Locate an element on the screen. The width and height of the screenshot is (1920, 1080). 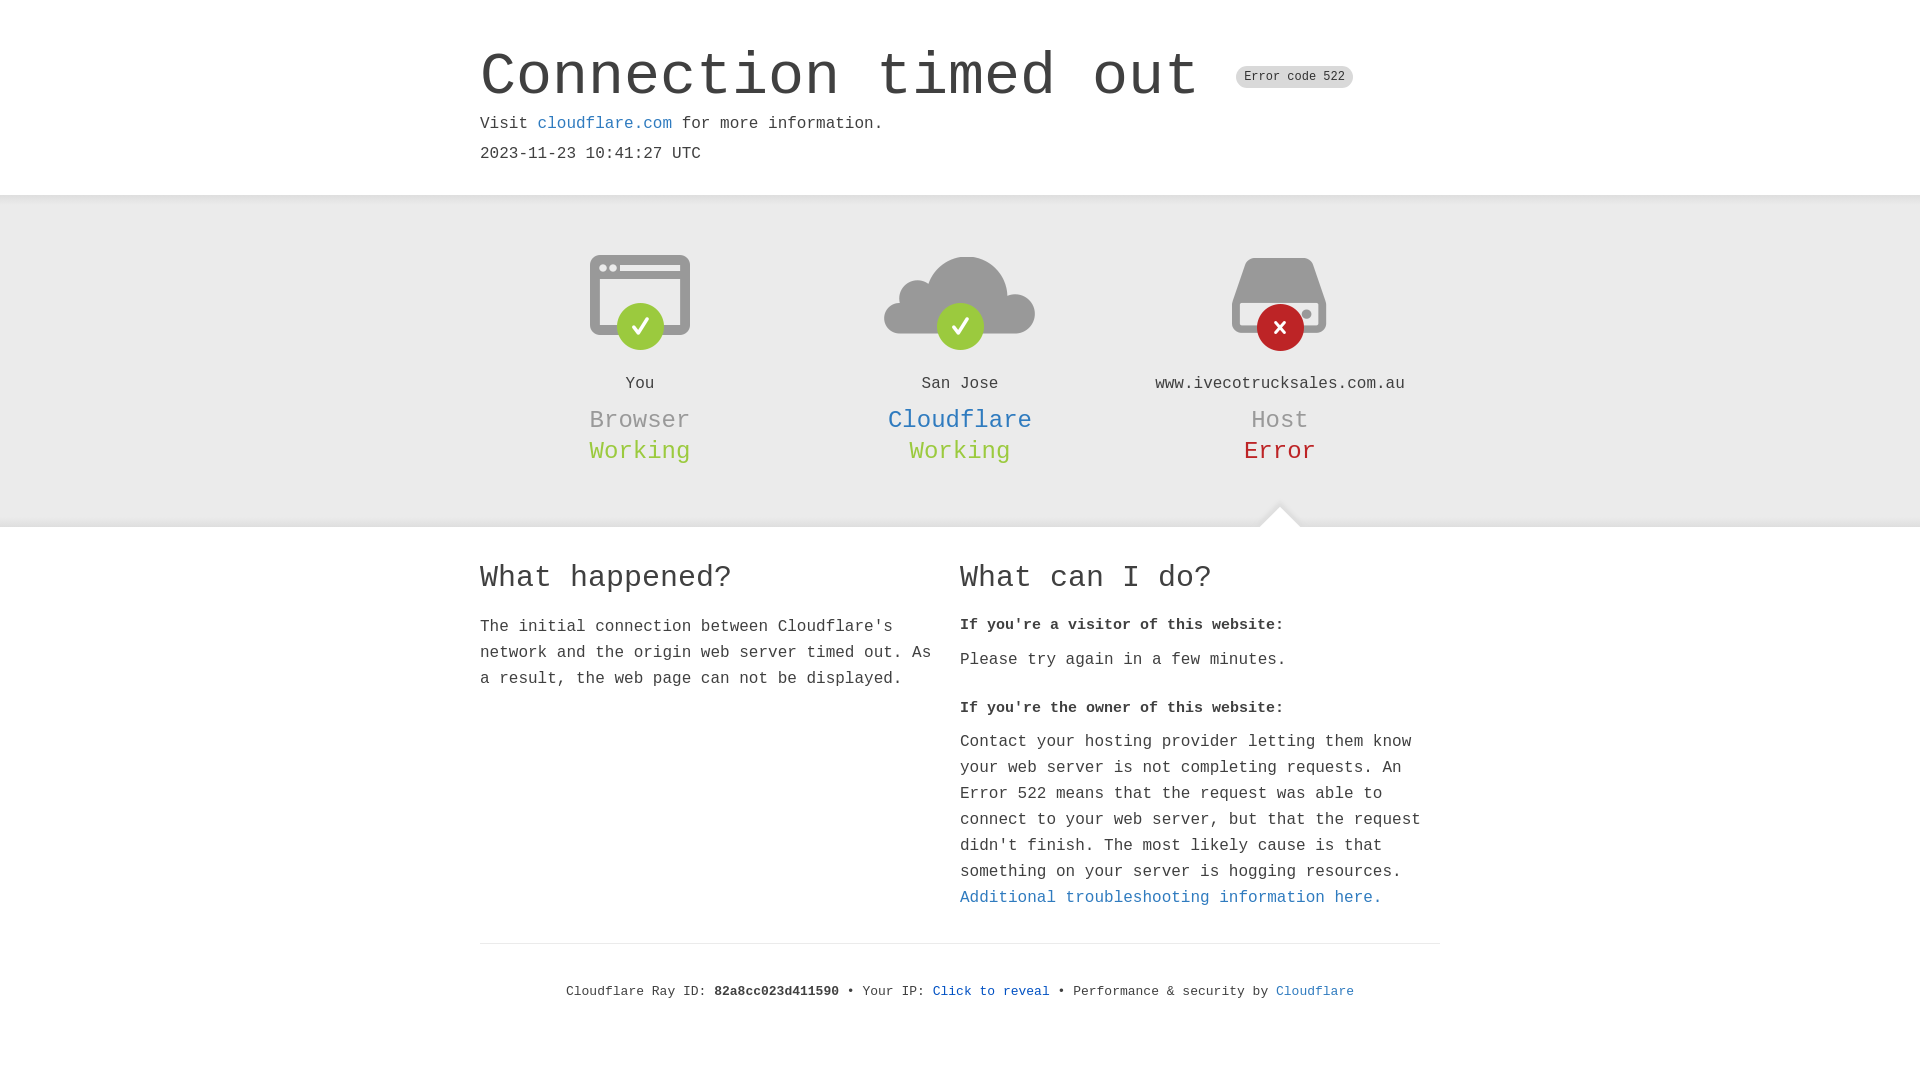
Cloudflare is located at coordinates (960, 420).